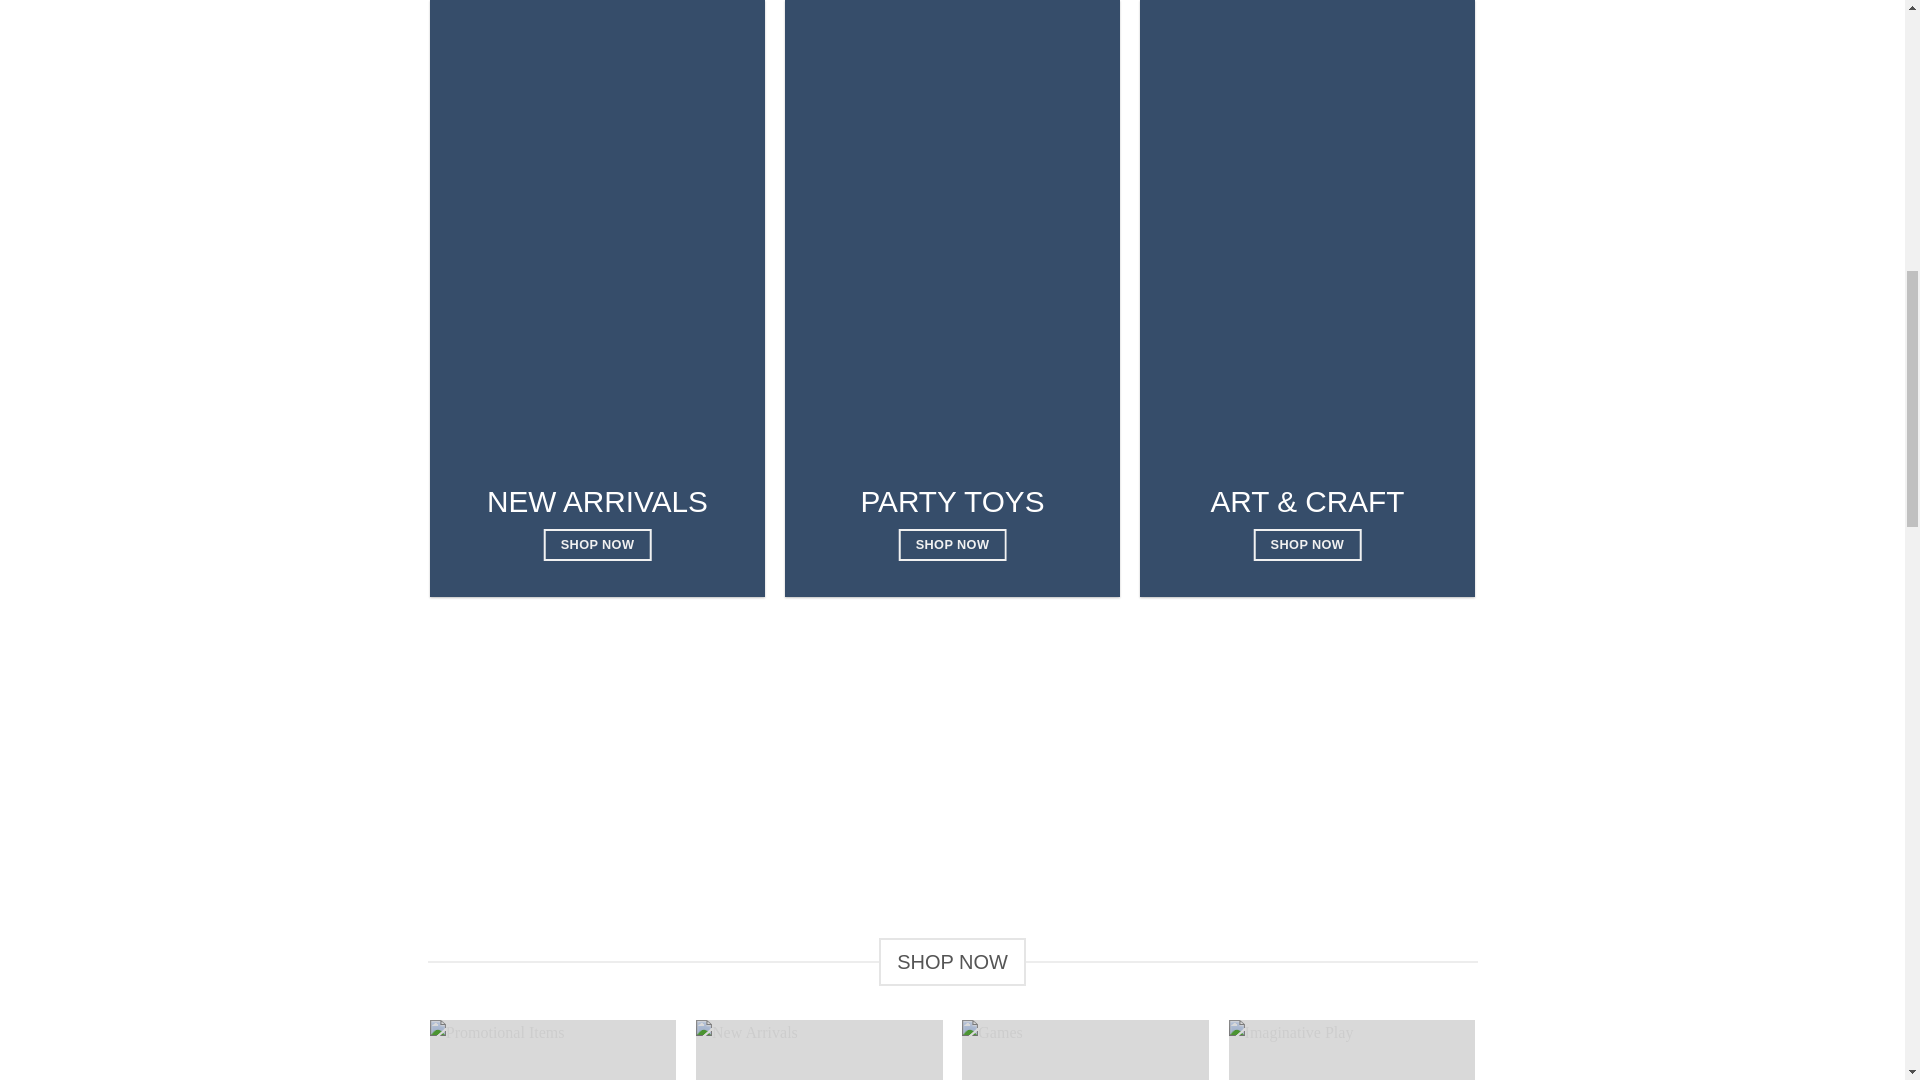 The image size is (1920, 1080). Describe the element at coordinates (818, 1050) in the screenshot. I see `NEW ARRIVALS` at that location.